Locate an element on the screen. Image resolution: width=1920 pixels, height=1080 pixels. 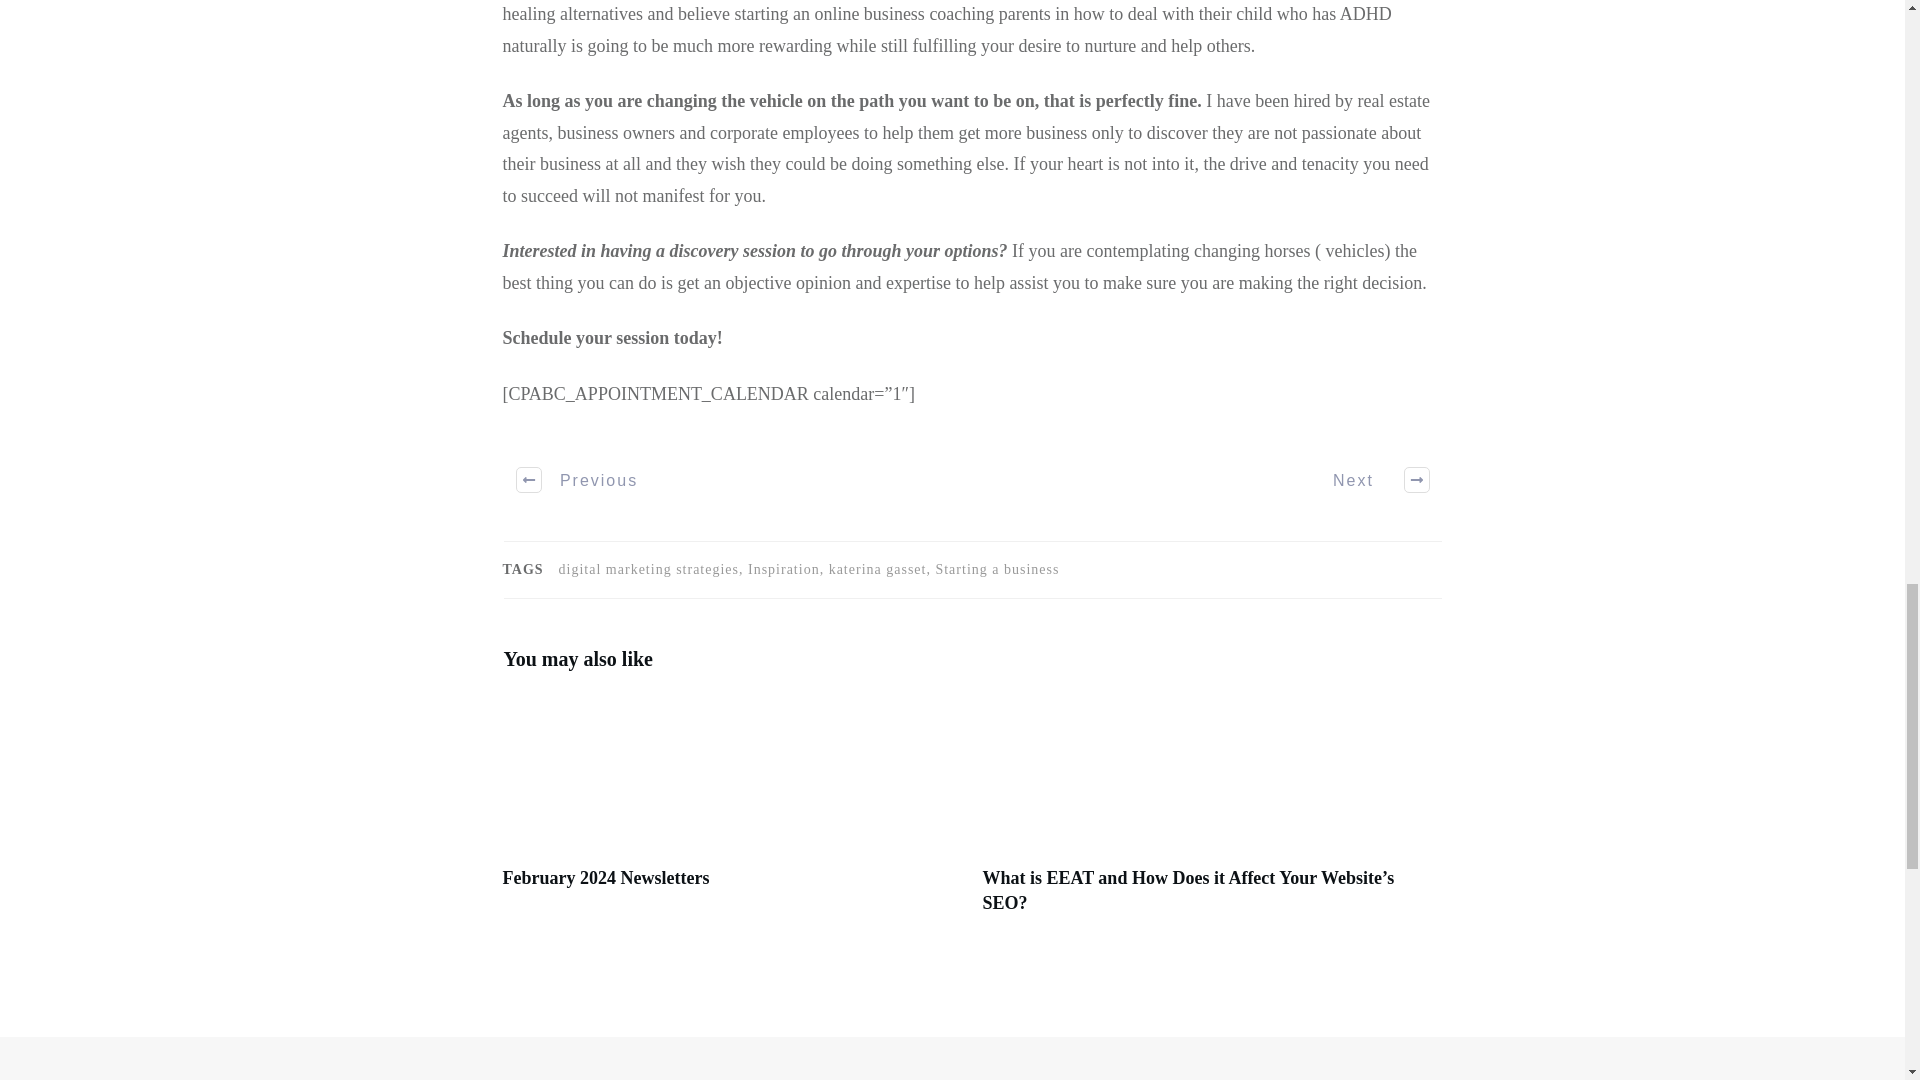
Previous is located at coordinates (578, 480).